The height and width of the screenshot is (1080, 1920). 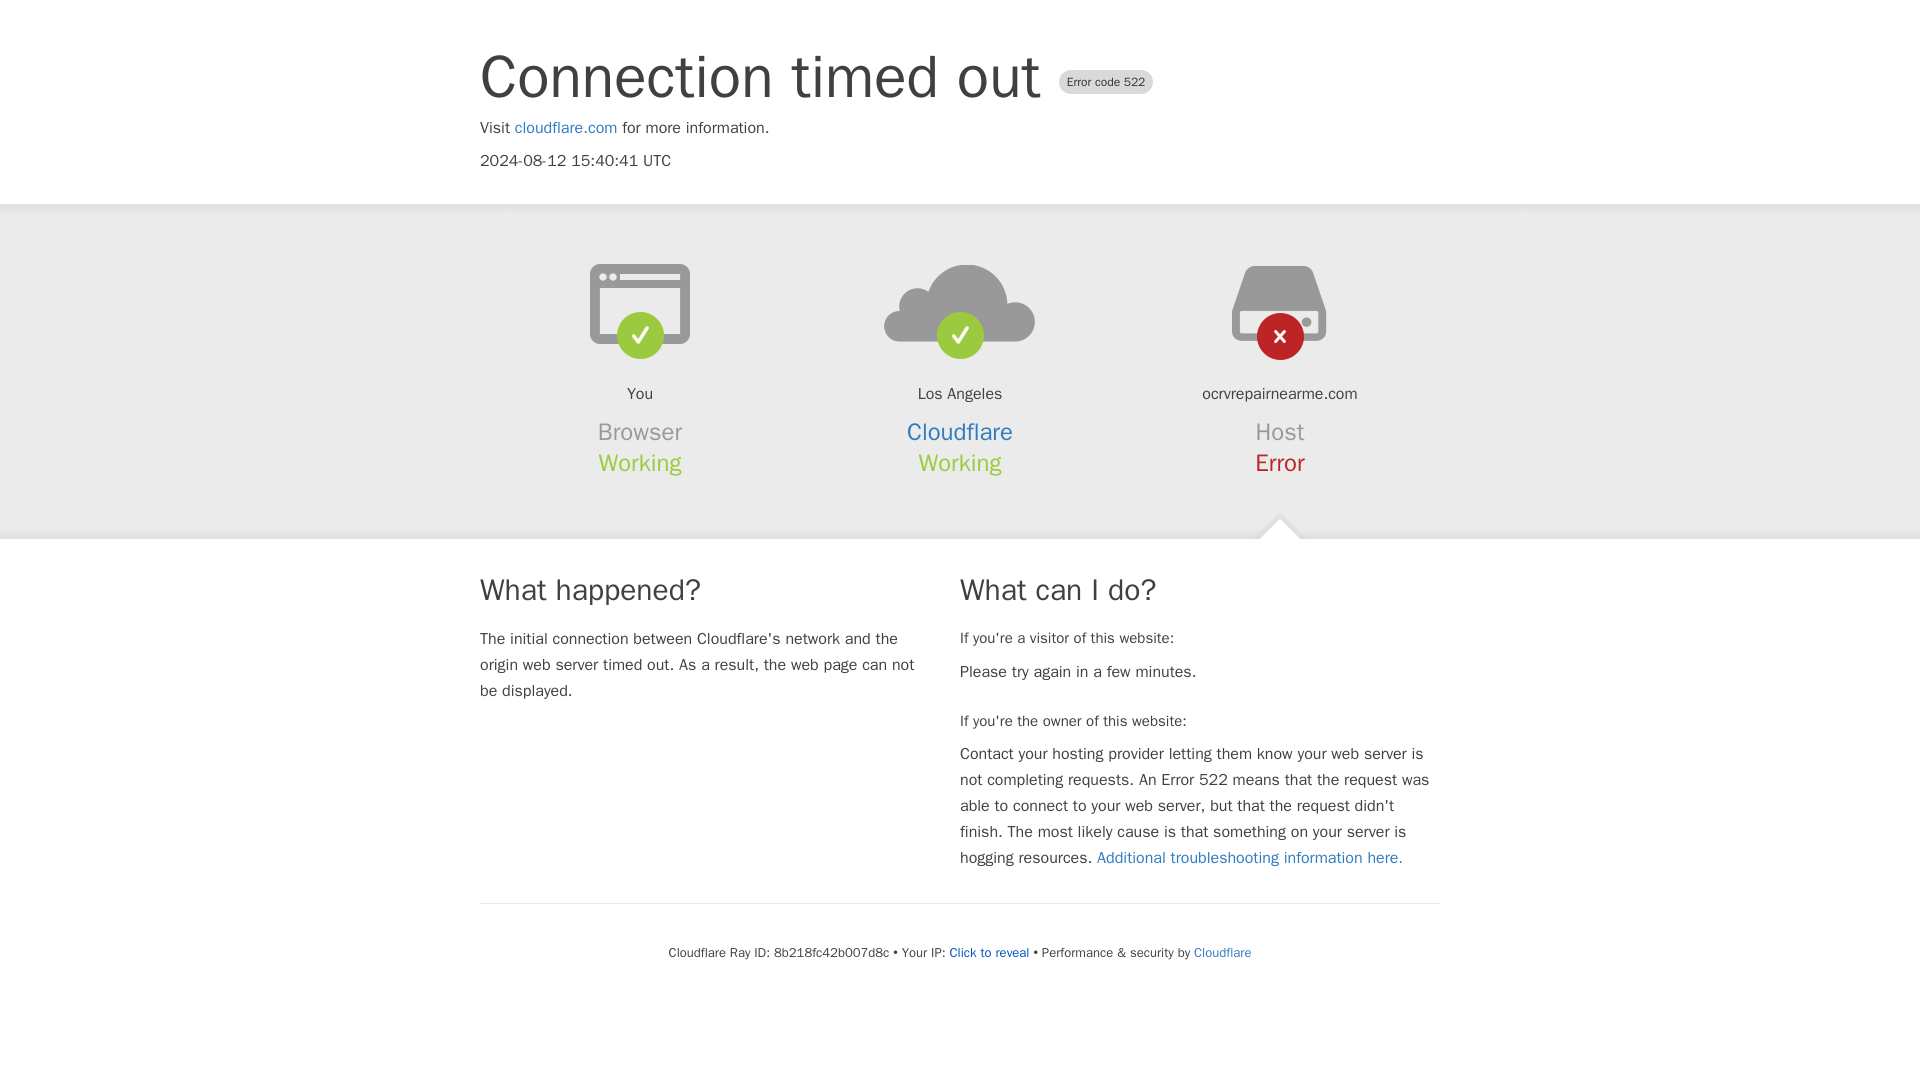 I want to click on Cloudflare, so click(x=960, y=432).